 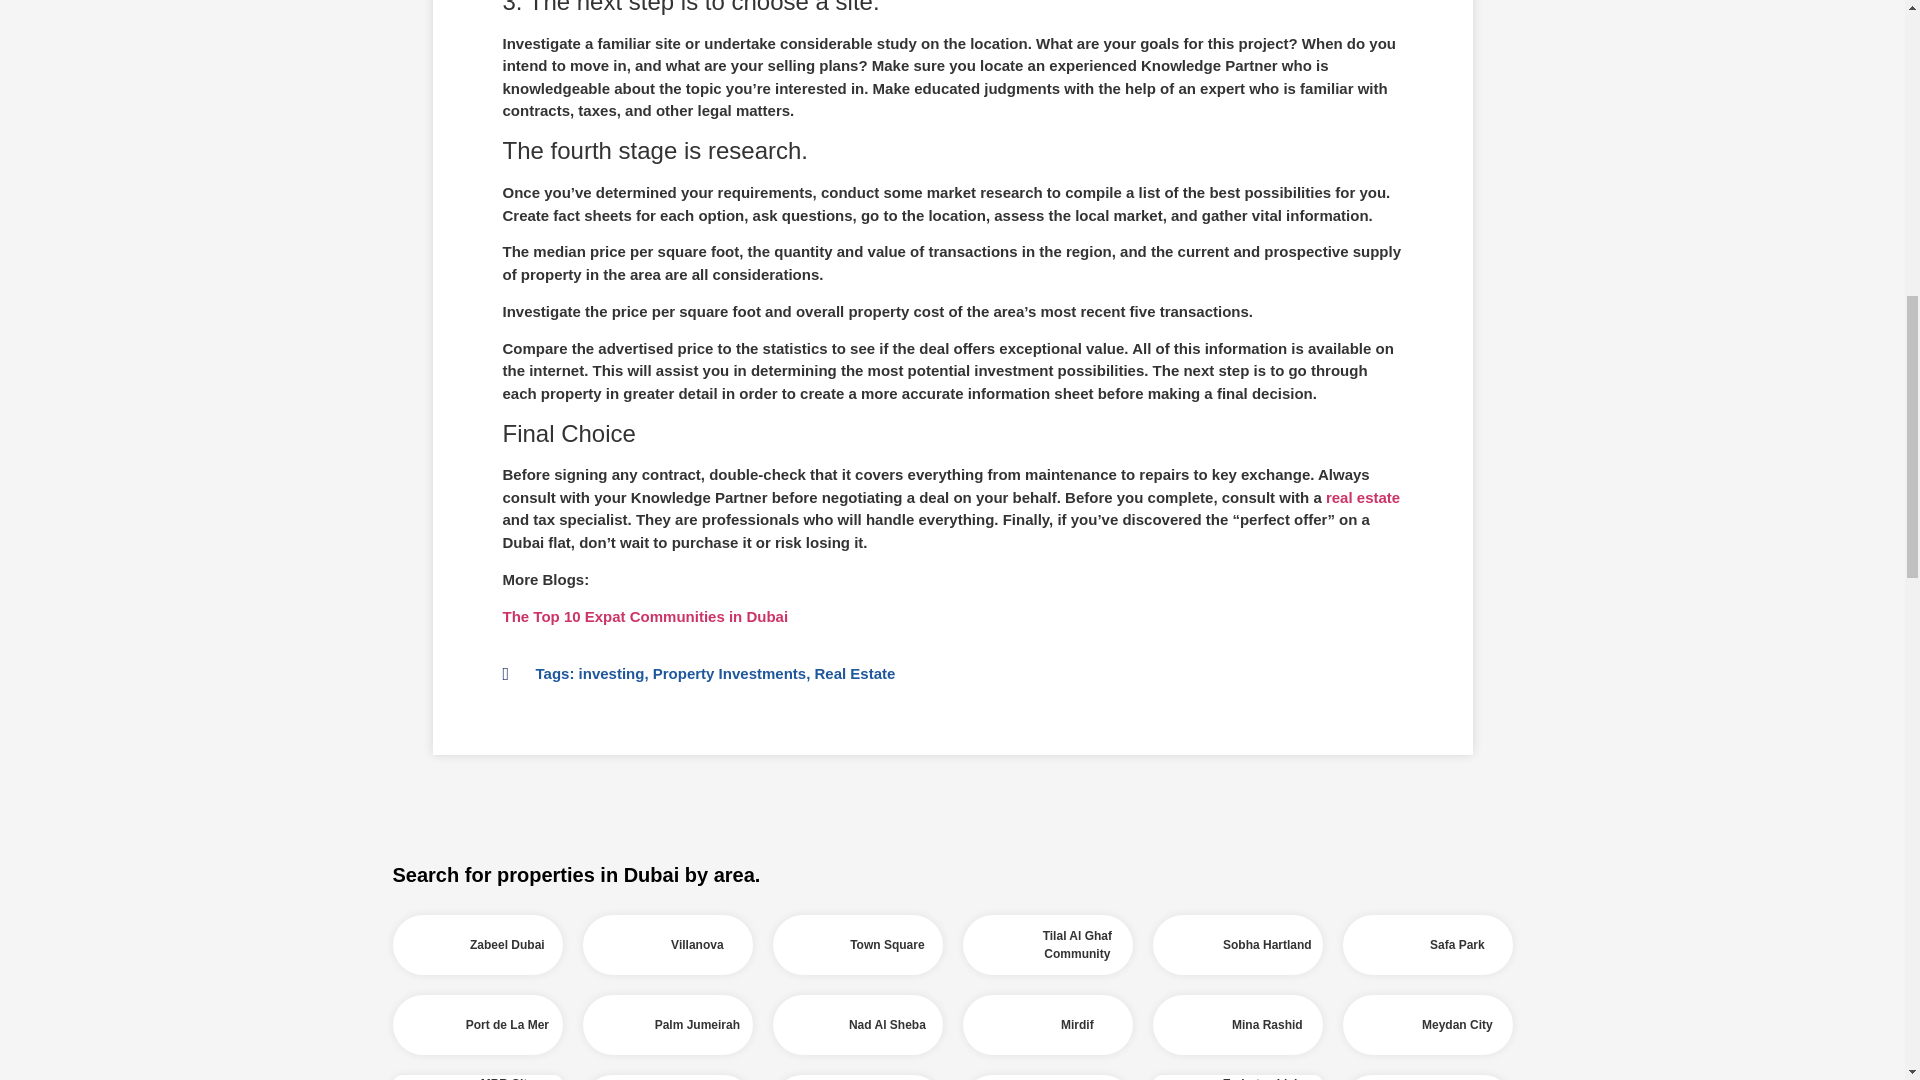 What do you see at coordinates (854, 673) in the screenshot?
I see `Real Estate` at bounding box center [854, 673].